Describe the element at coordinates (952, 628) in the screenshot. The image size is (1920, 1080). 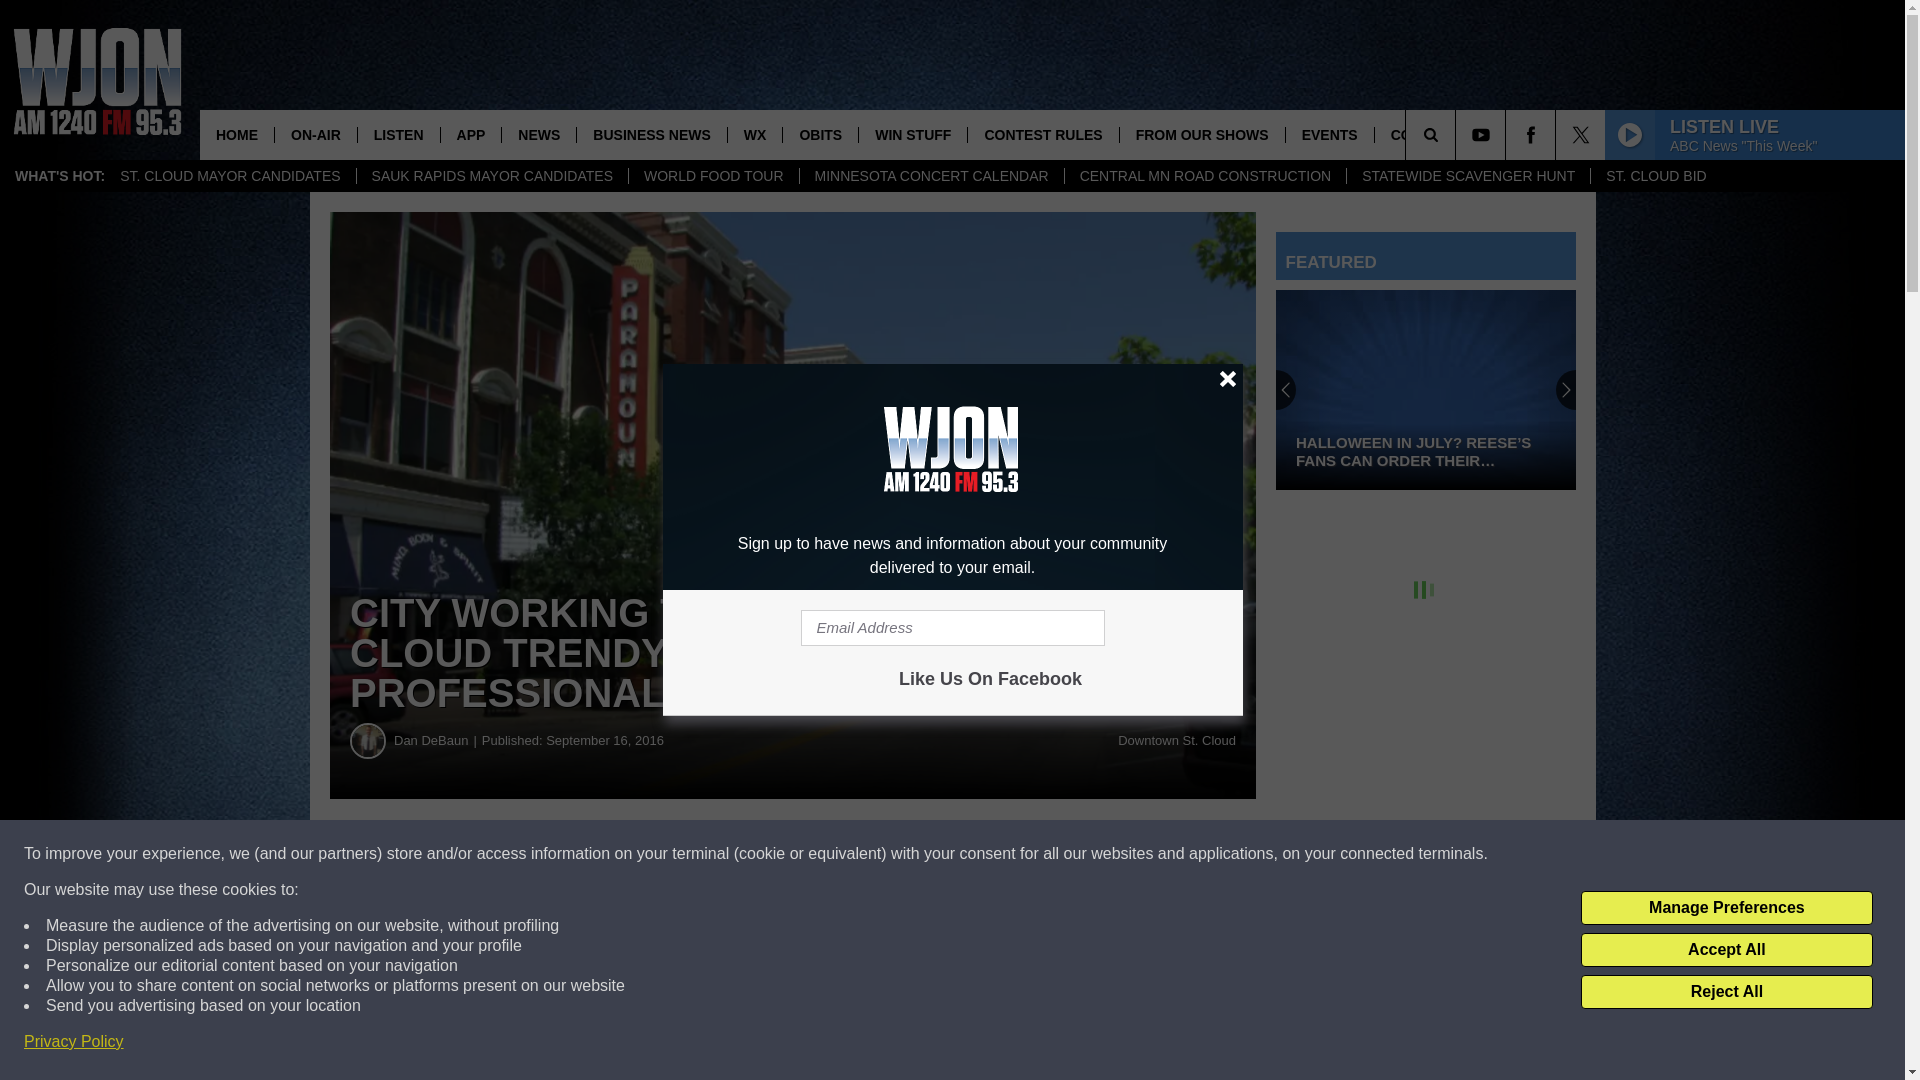
I see `Email Address` at that location.